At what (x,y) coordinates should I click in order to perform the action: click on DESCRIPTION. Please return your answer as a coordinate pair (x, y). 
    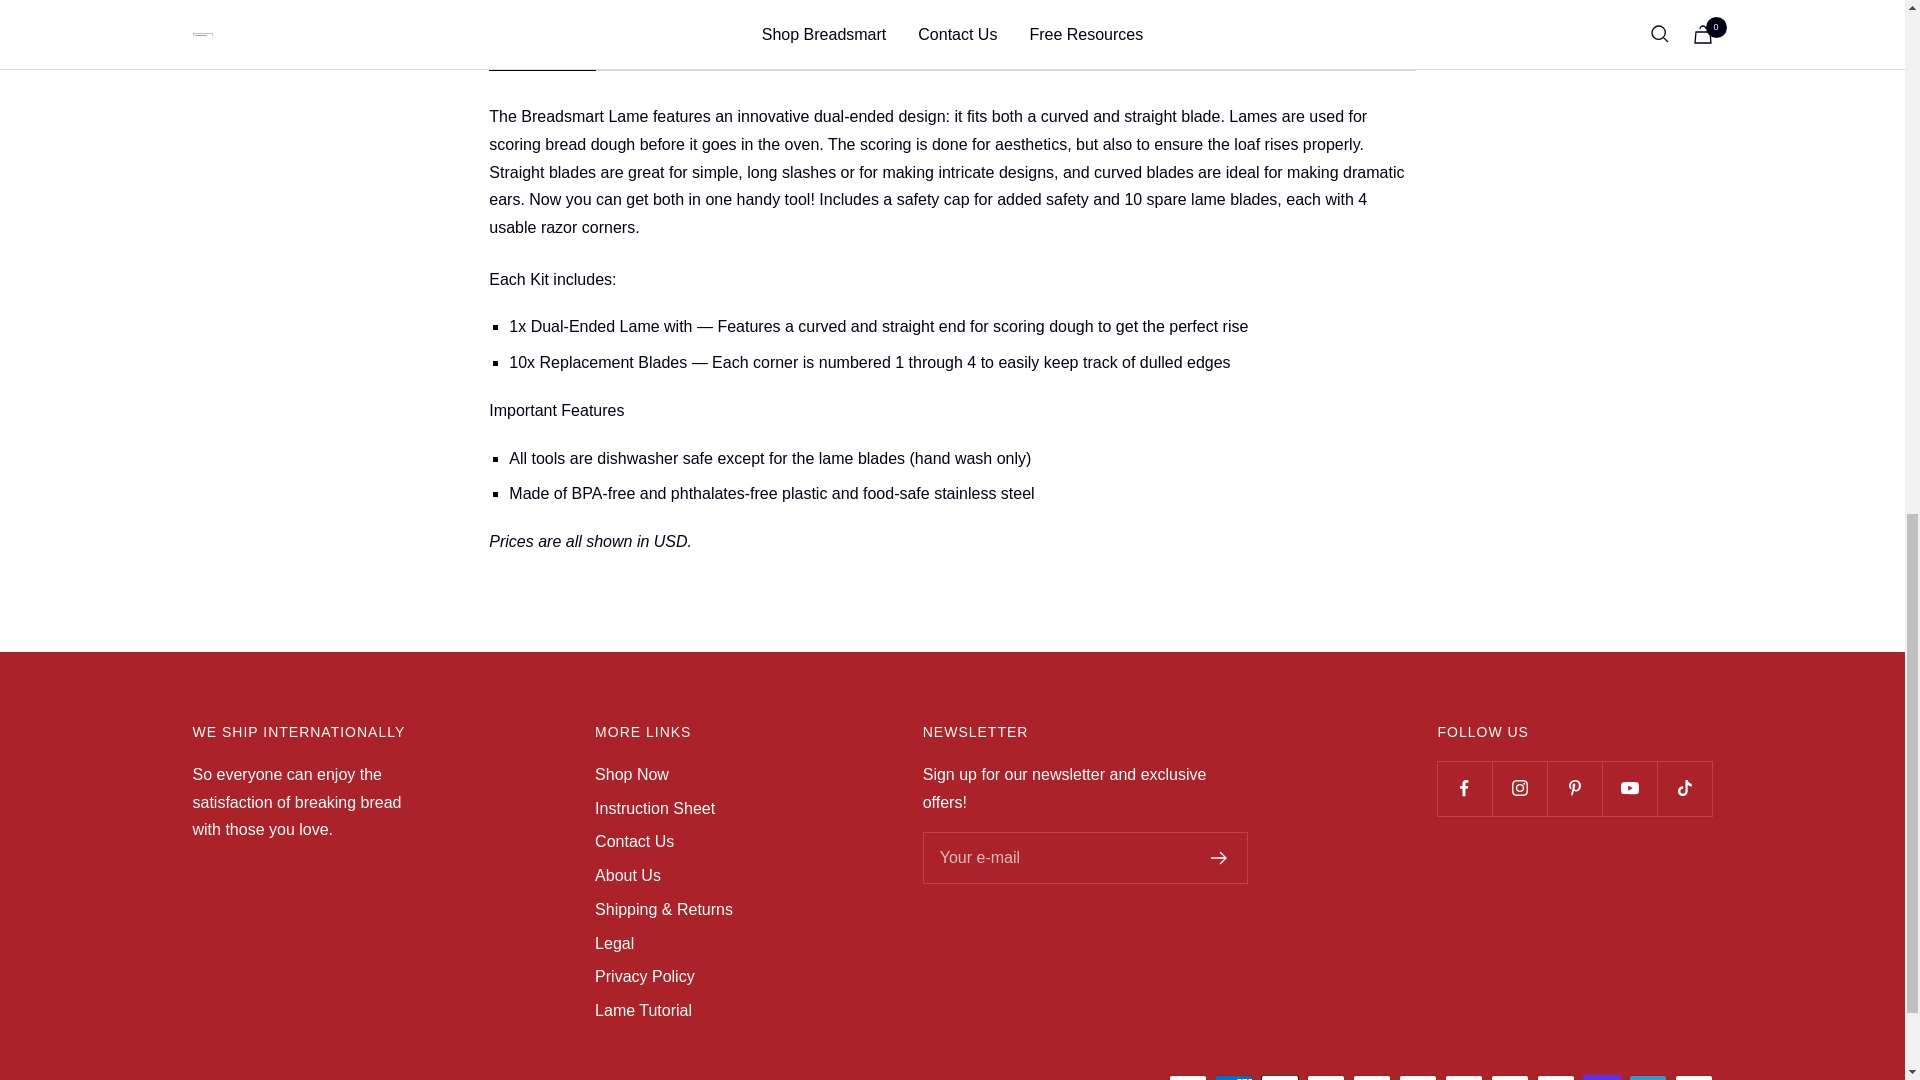
    Looking at the image, I should click on (952, 53).